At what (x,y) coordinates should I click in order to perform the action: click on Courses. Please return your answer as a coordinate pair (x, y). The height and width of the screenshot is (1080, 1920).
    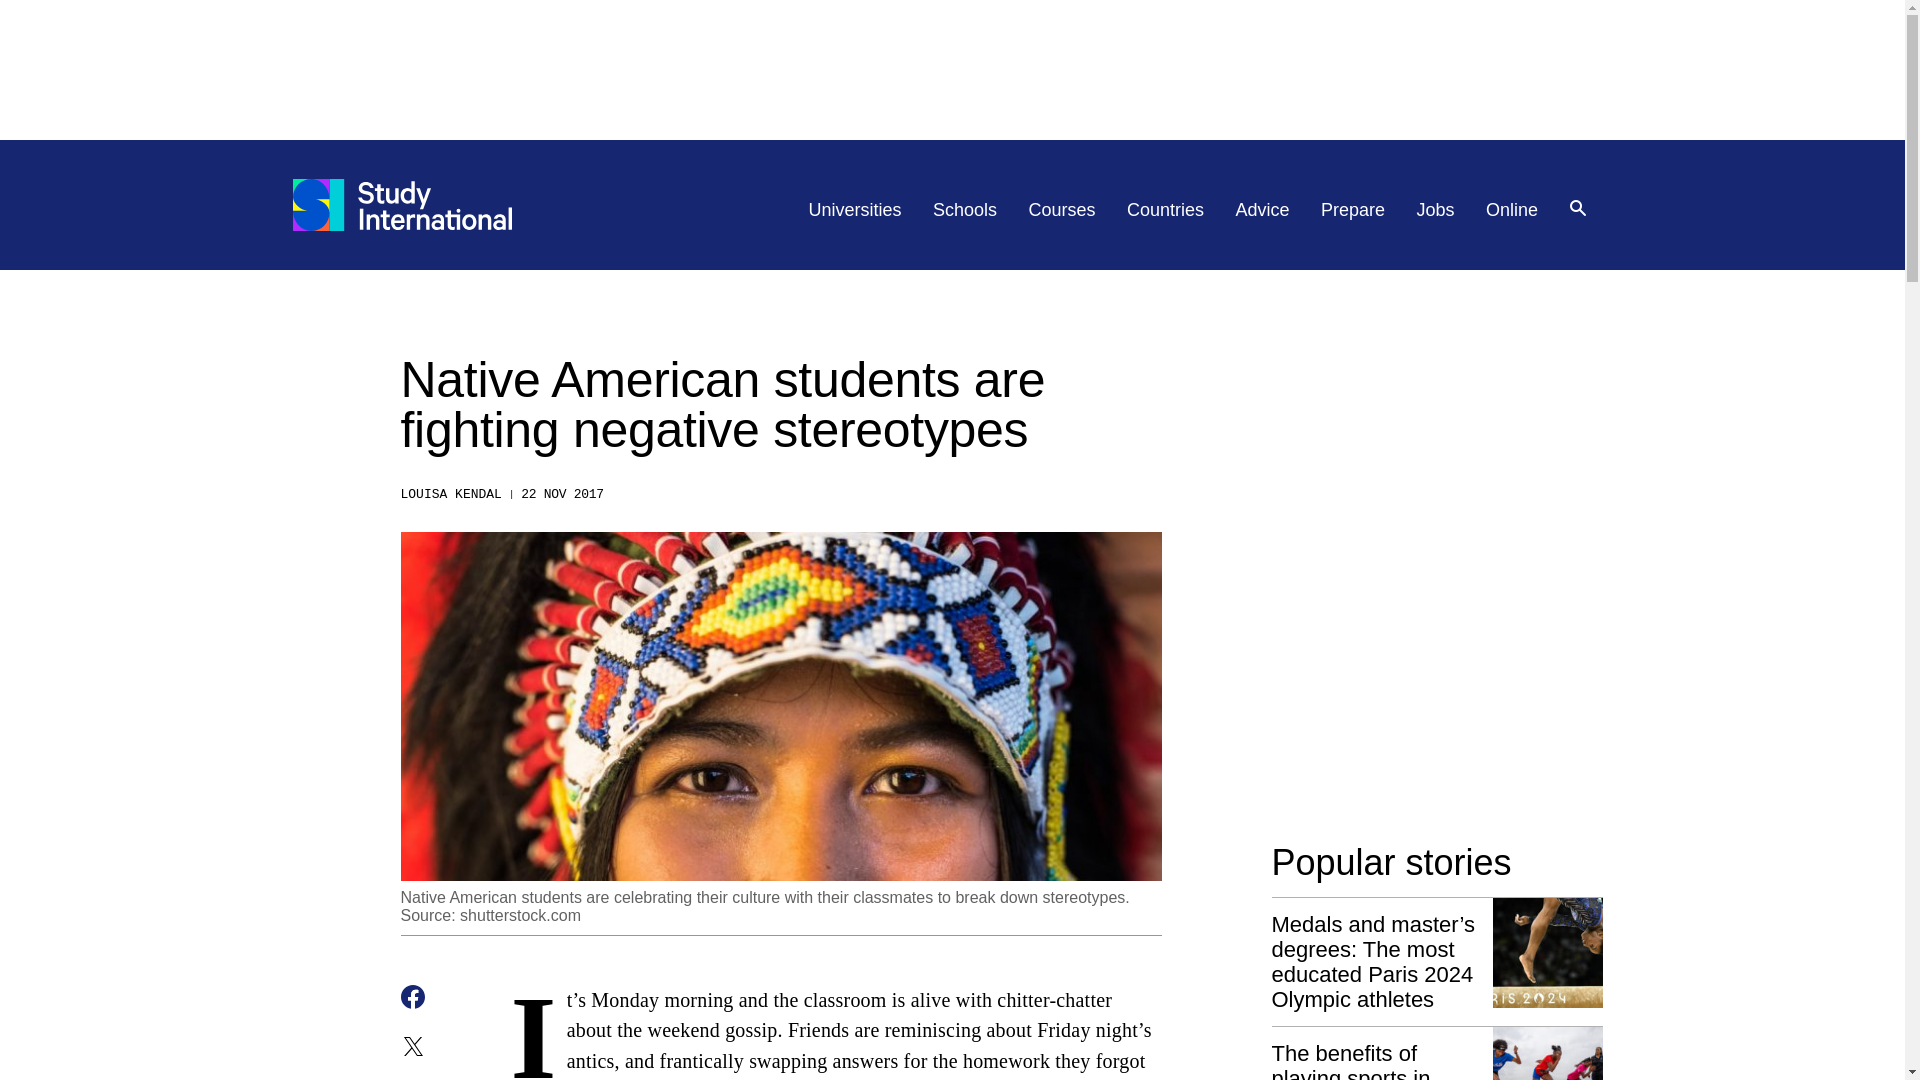
    Looking at the image, I should click on (1062, 210).